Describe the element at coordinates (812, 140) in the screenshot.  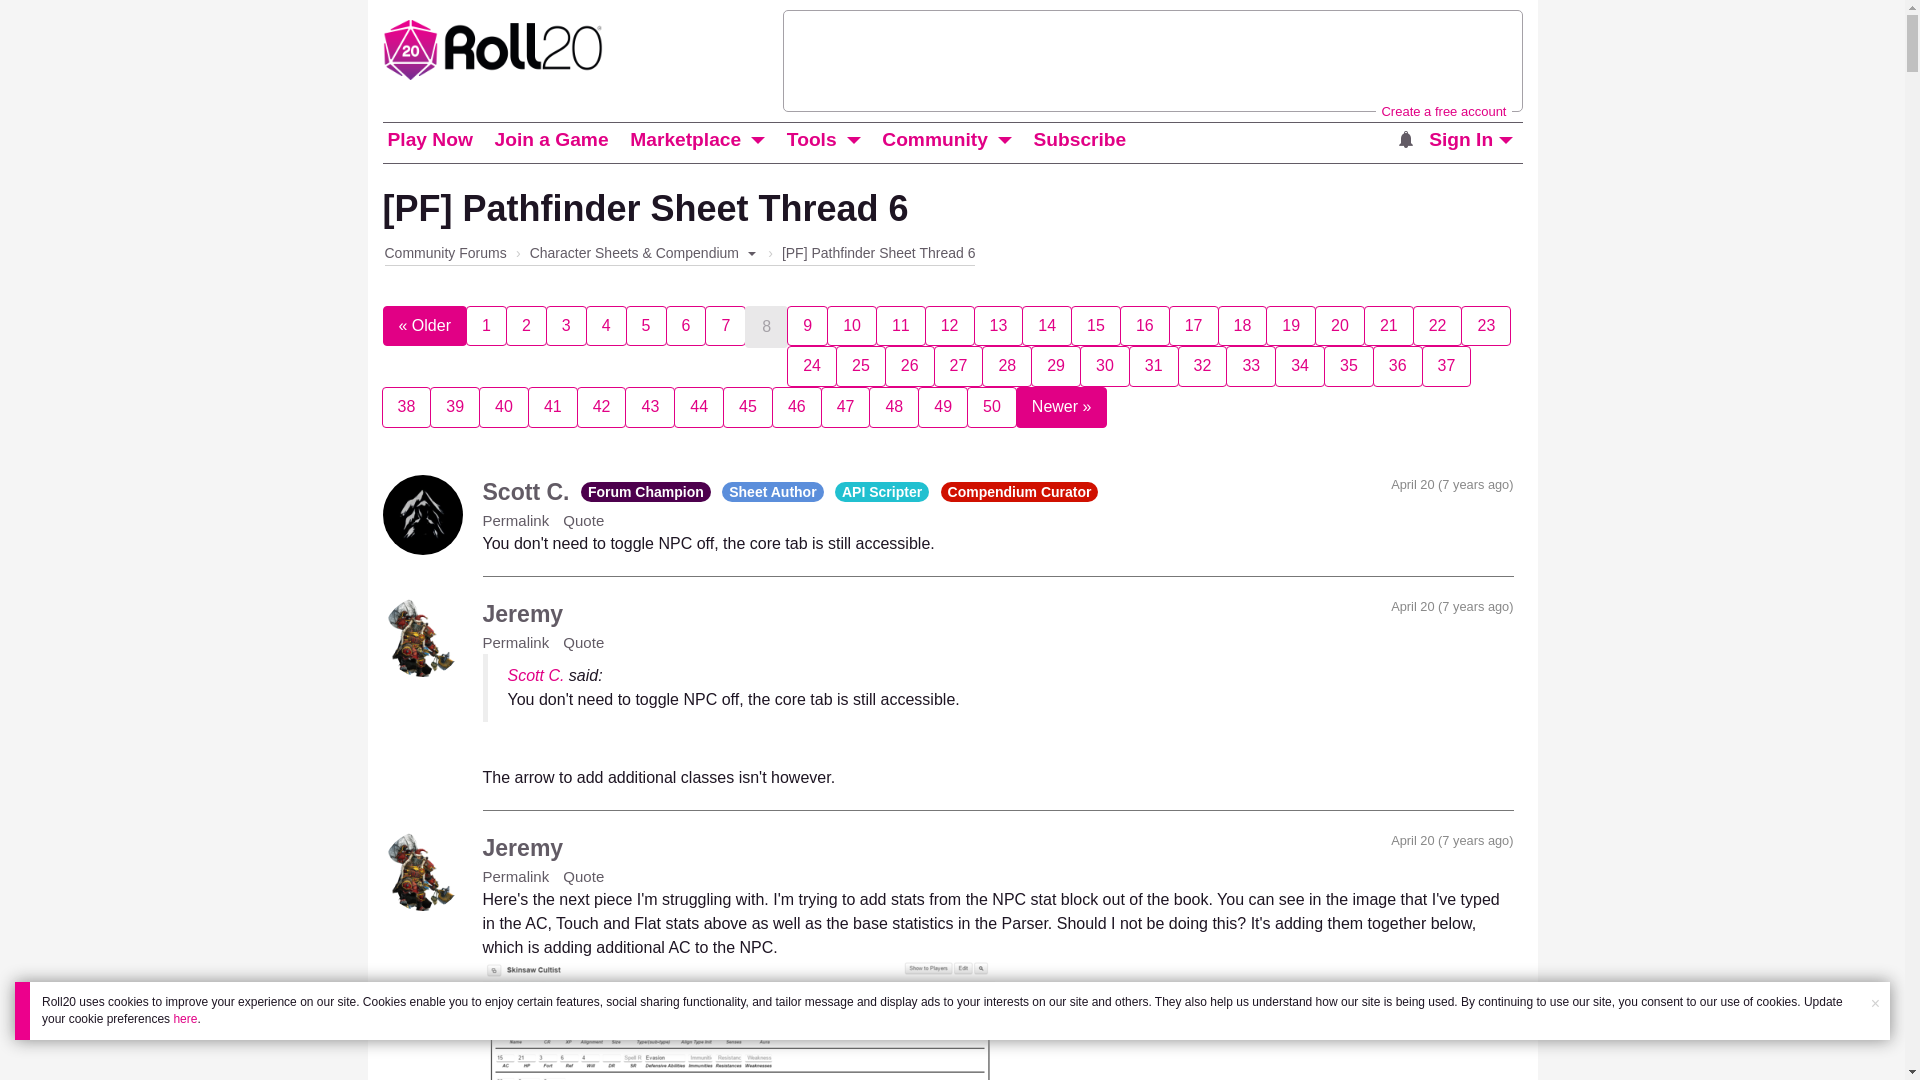
I see `Tools` at that location.